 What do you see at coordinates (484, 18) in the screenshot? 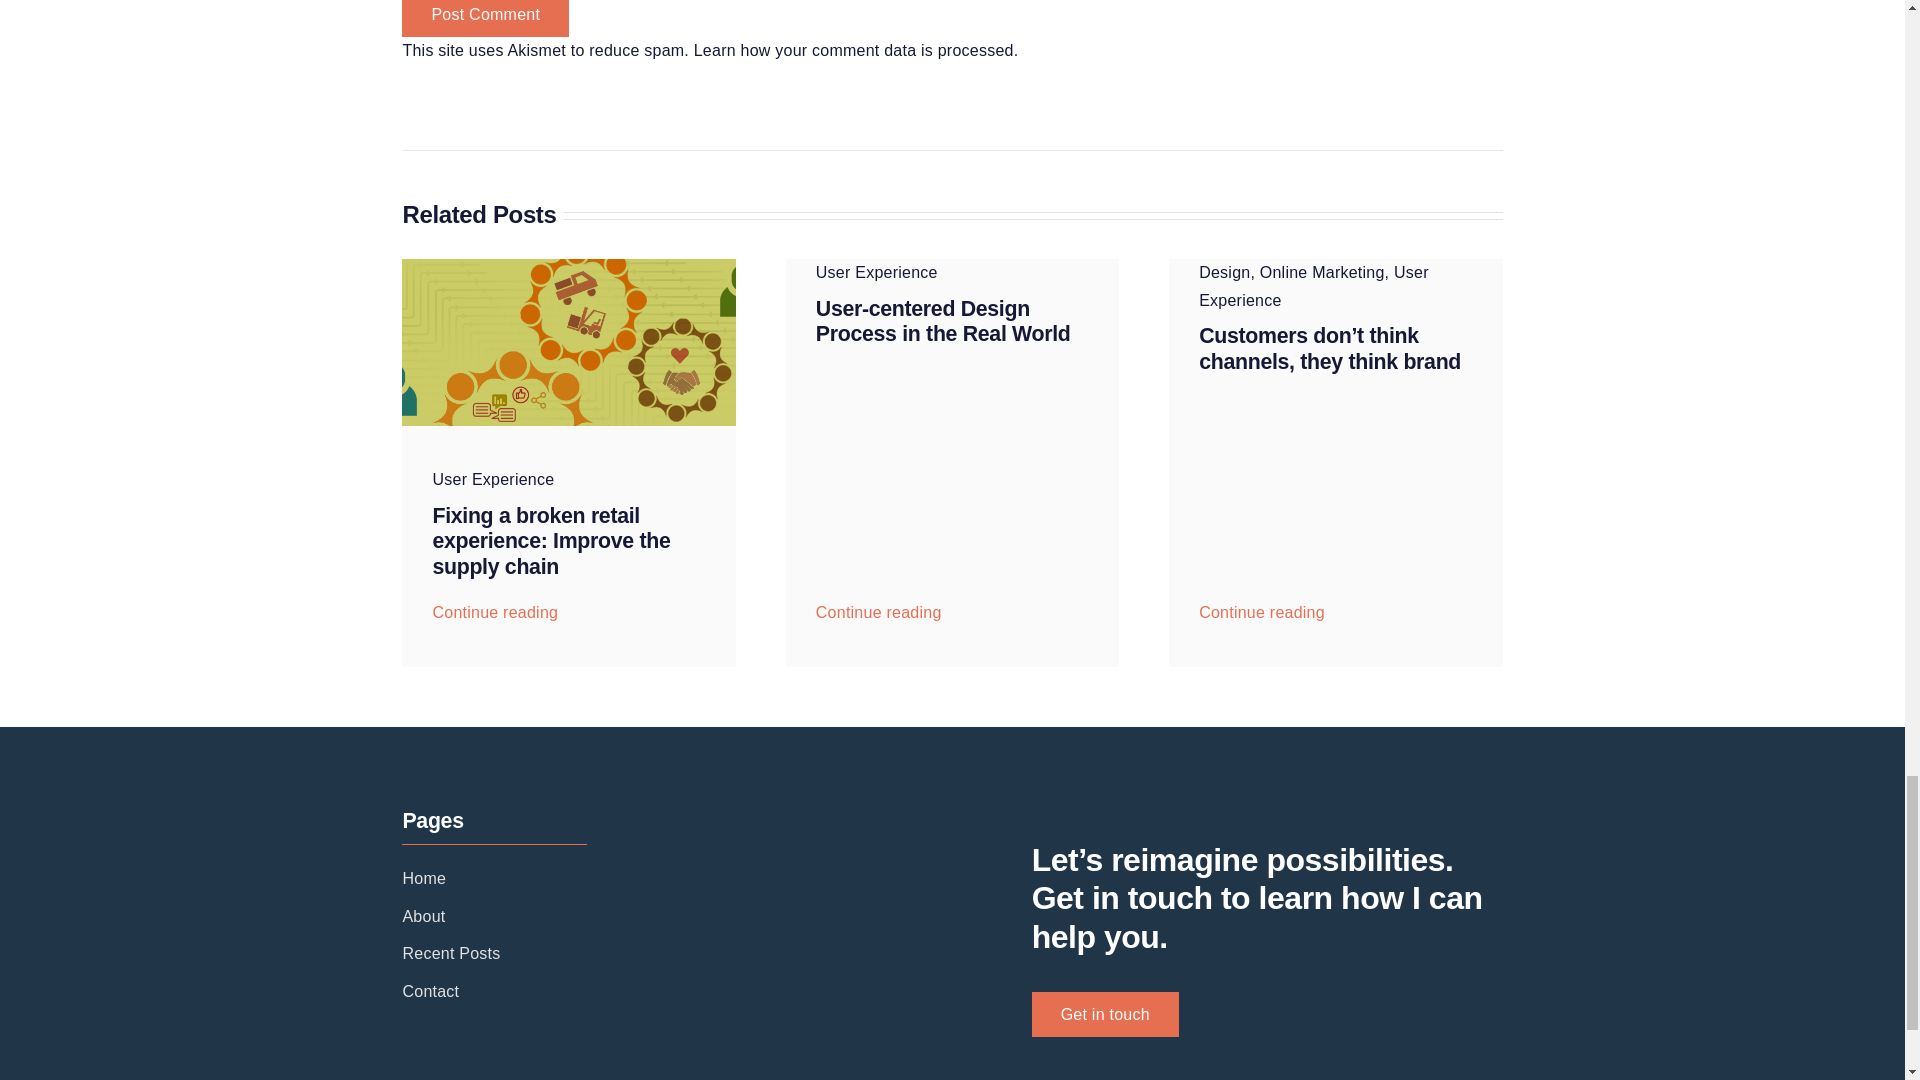
I see `Post Comment` at bounding box center [484, 18].